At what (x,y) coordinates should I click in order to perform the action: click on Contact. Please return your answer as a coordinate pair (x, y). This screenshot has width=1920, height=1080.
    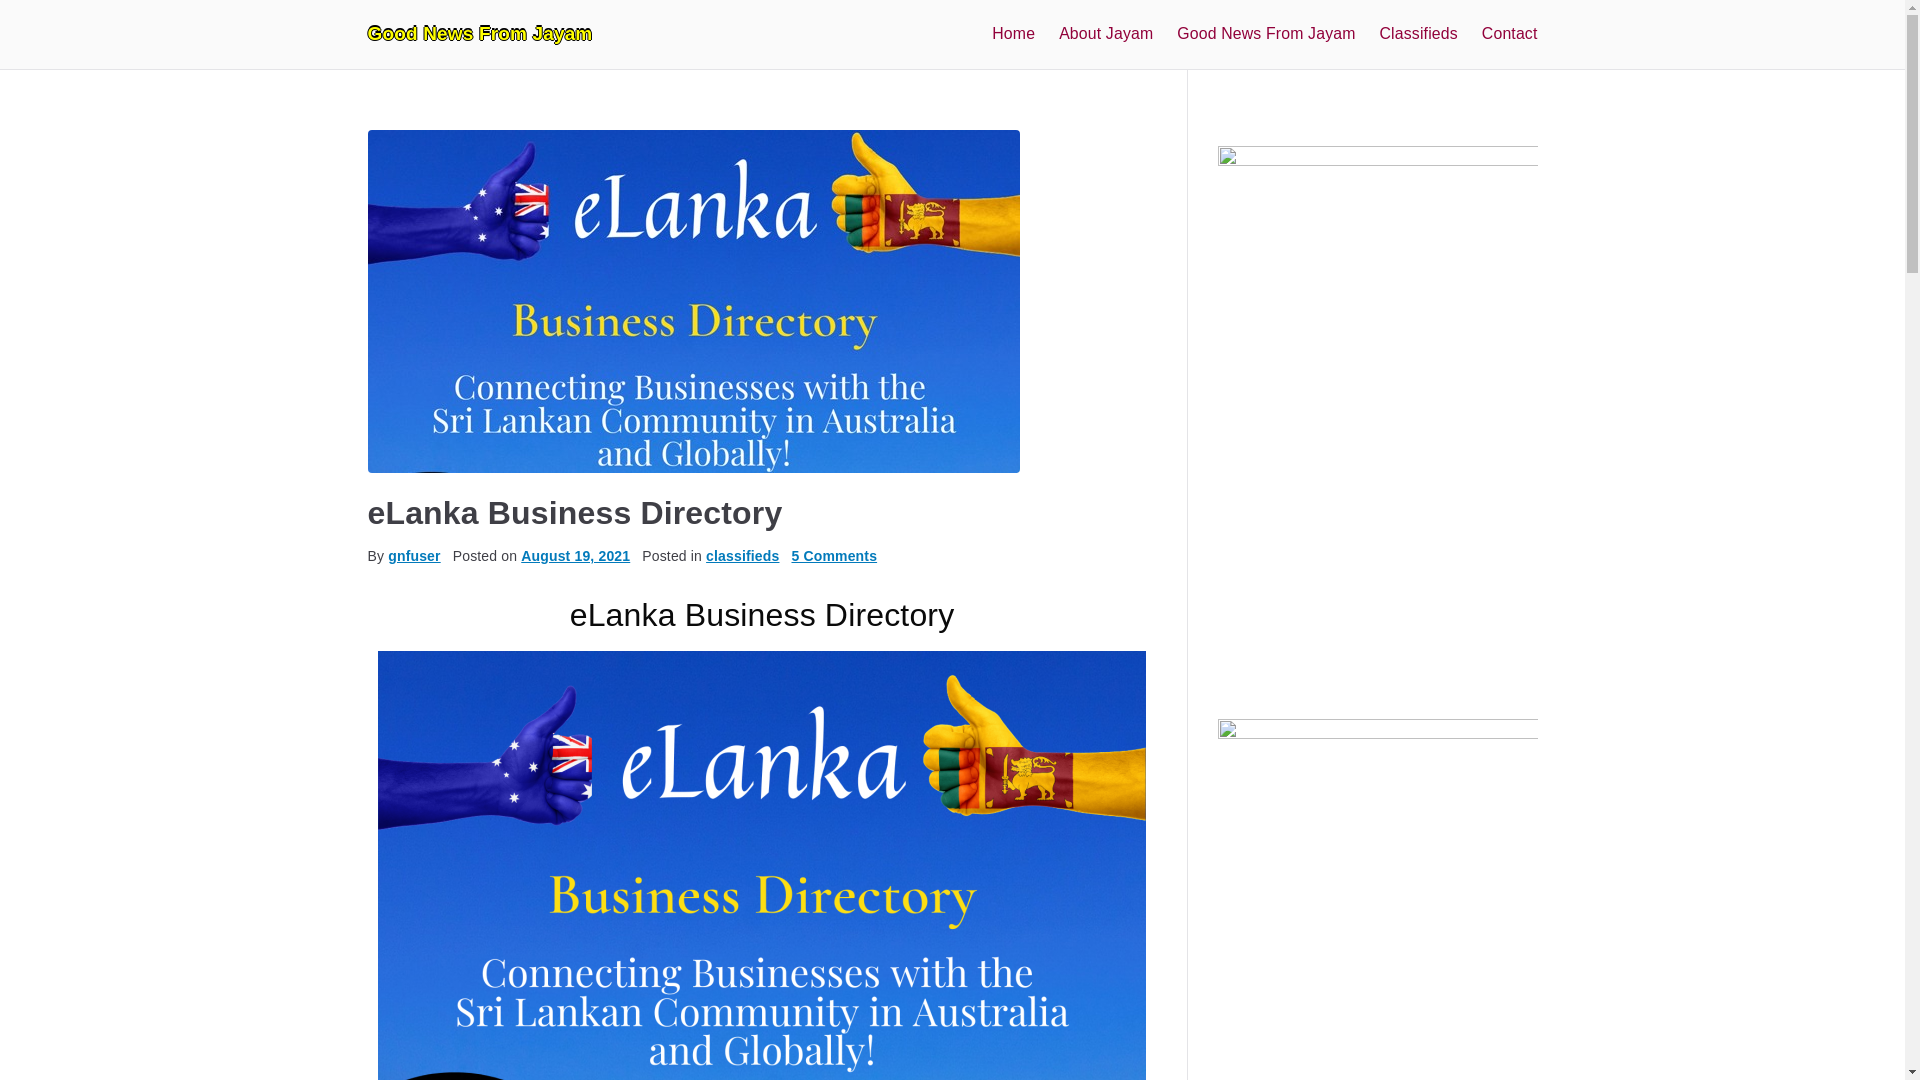
    Looking at the image, I should click on (1510, 34).